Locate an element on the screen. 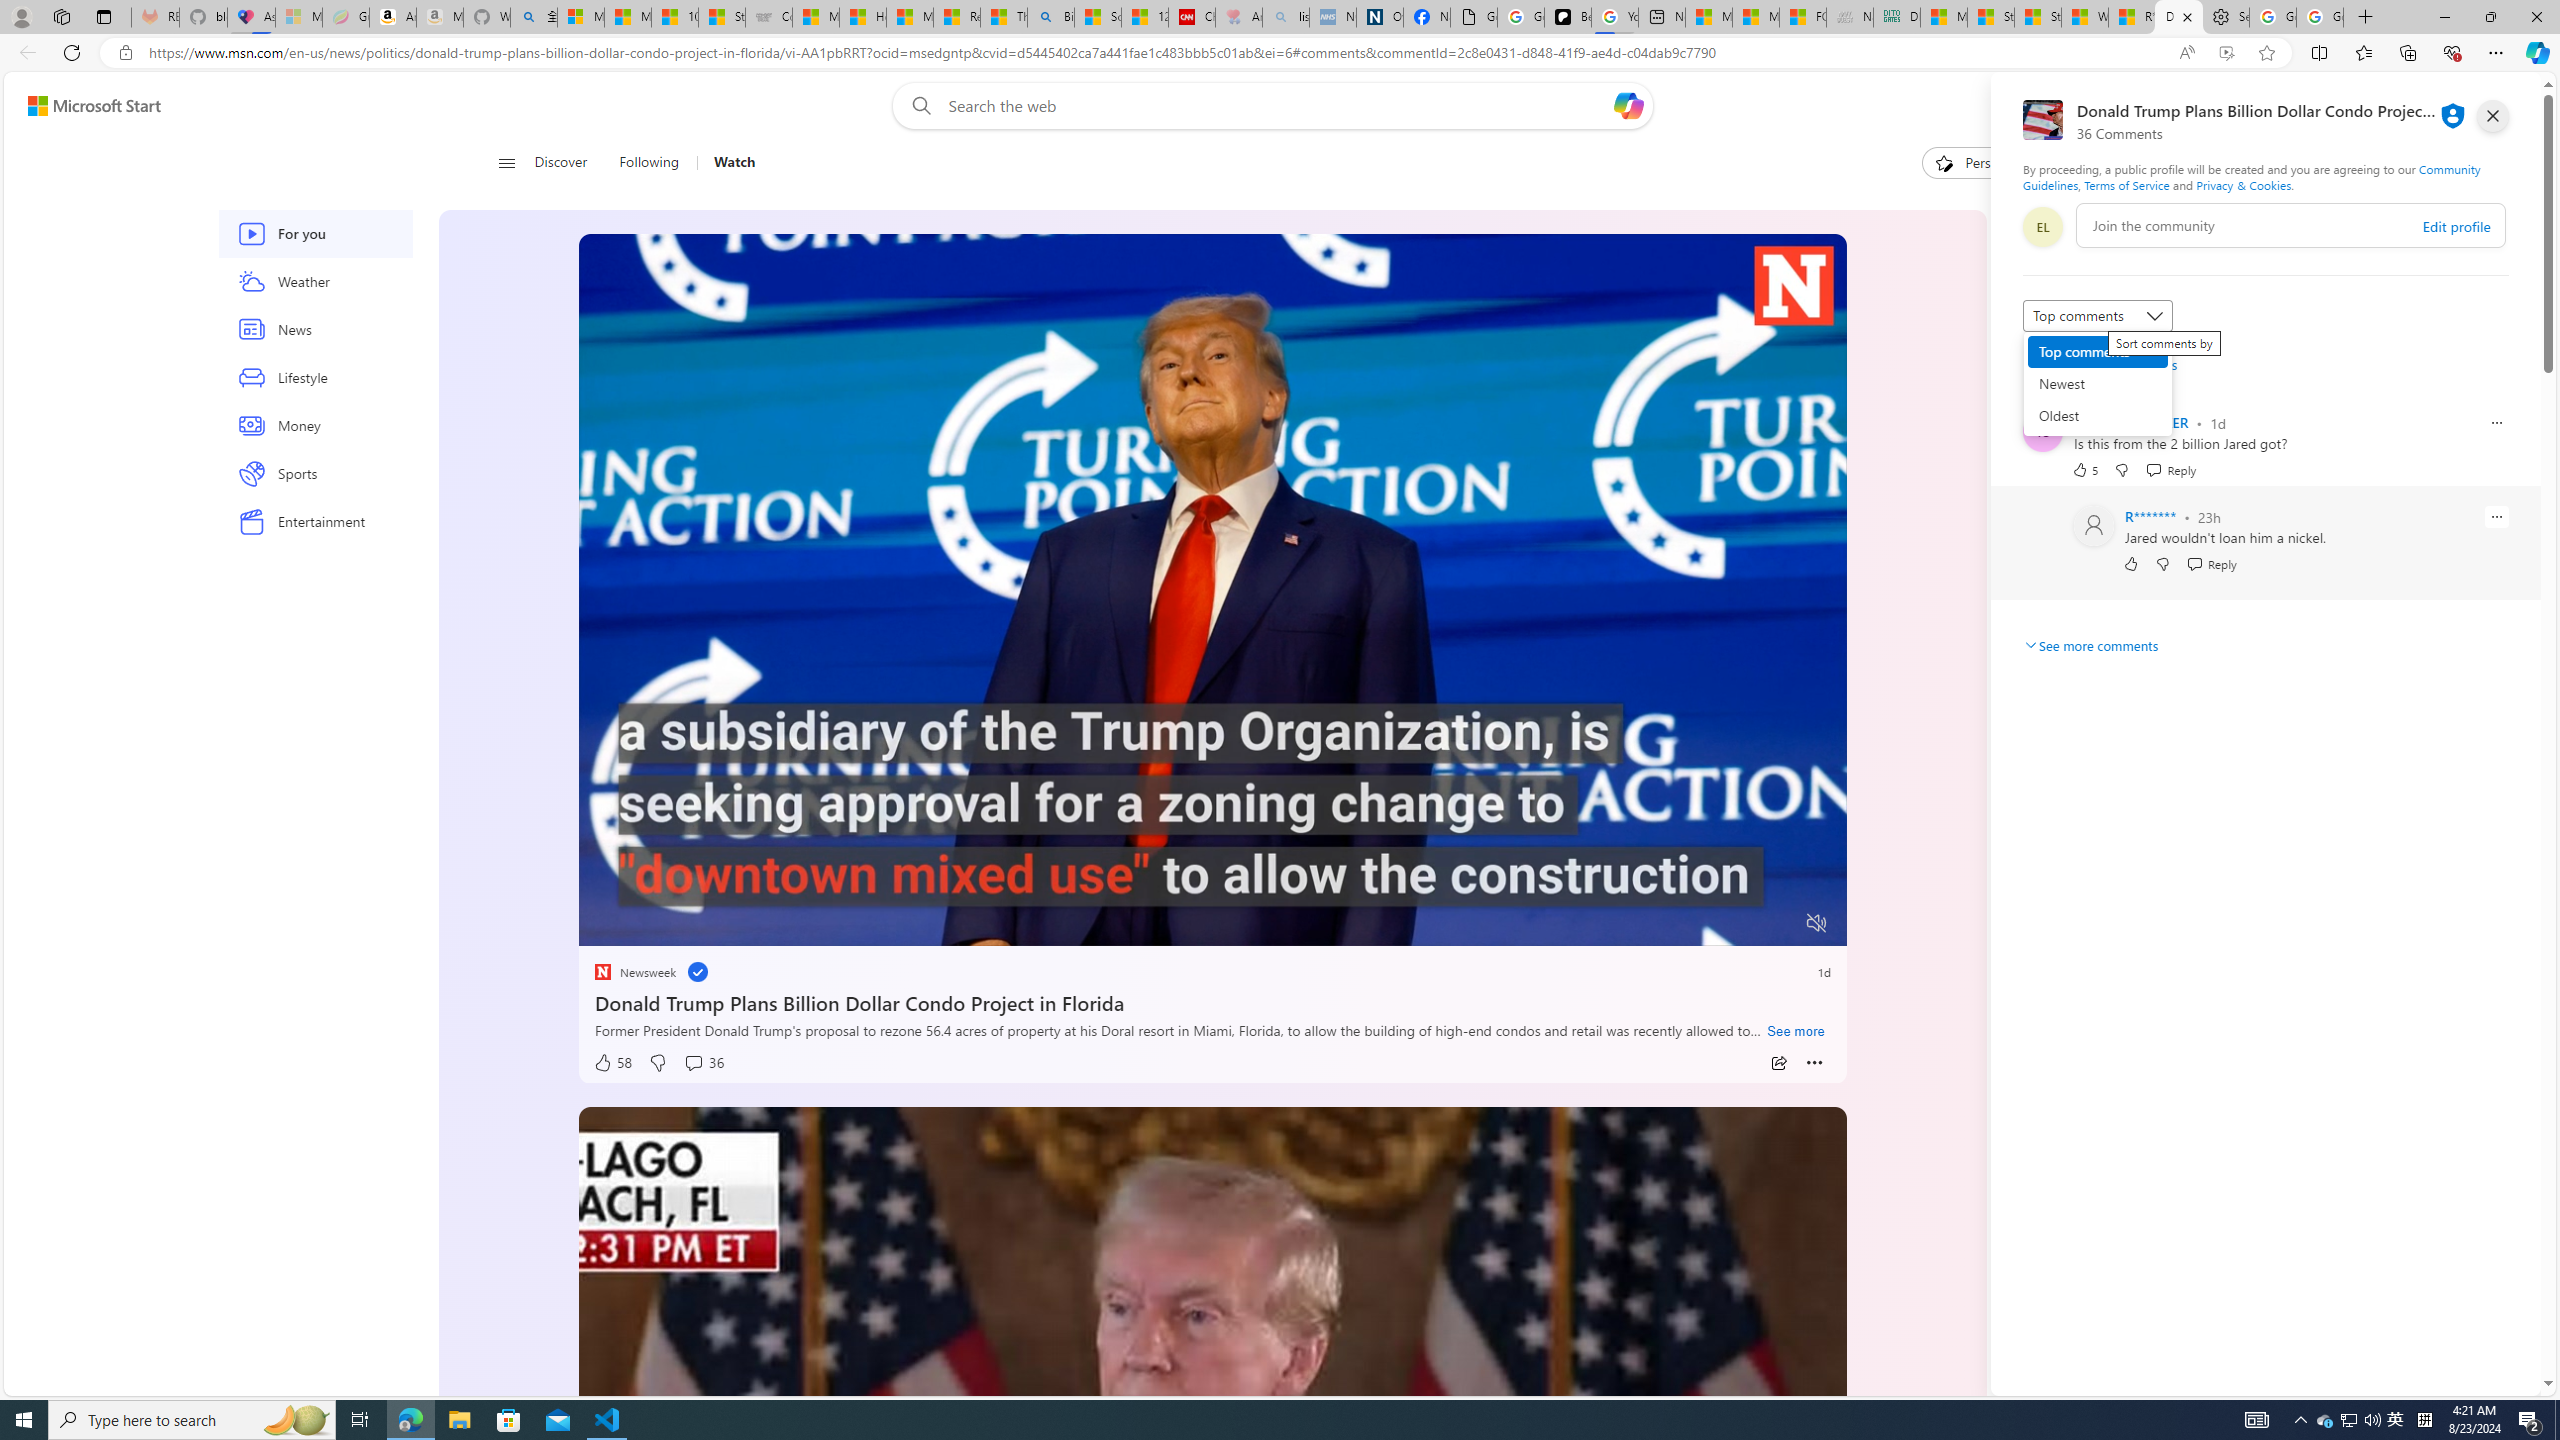 This screenshot has height=1440, width=2560. Microsoft rewards is located at coordinates (2416, 106).